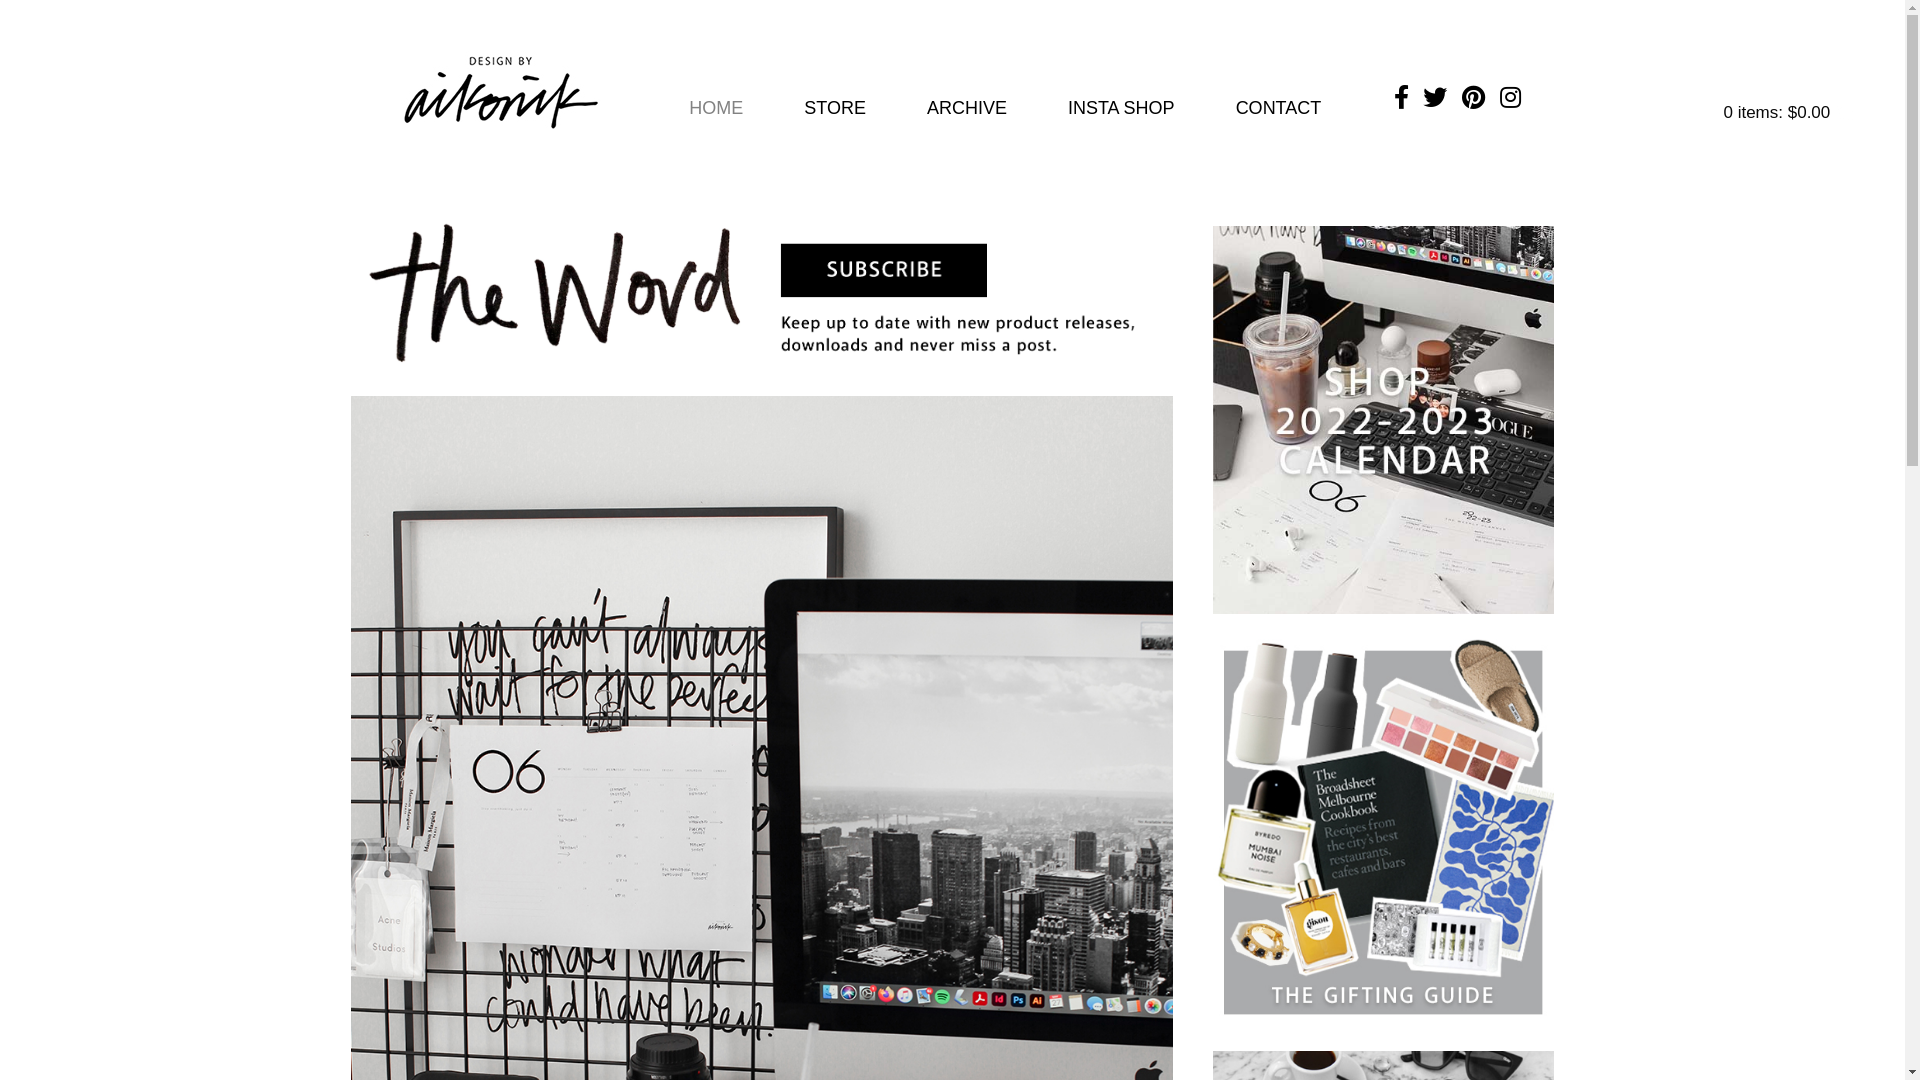 This screenshot has height=1080, width=1920. Describe the element at coordinates (1384, 833) in the screenshot. I see `Design By Aikonik - The Gifting Guide 21` at that location.